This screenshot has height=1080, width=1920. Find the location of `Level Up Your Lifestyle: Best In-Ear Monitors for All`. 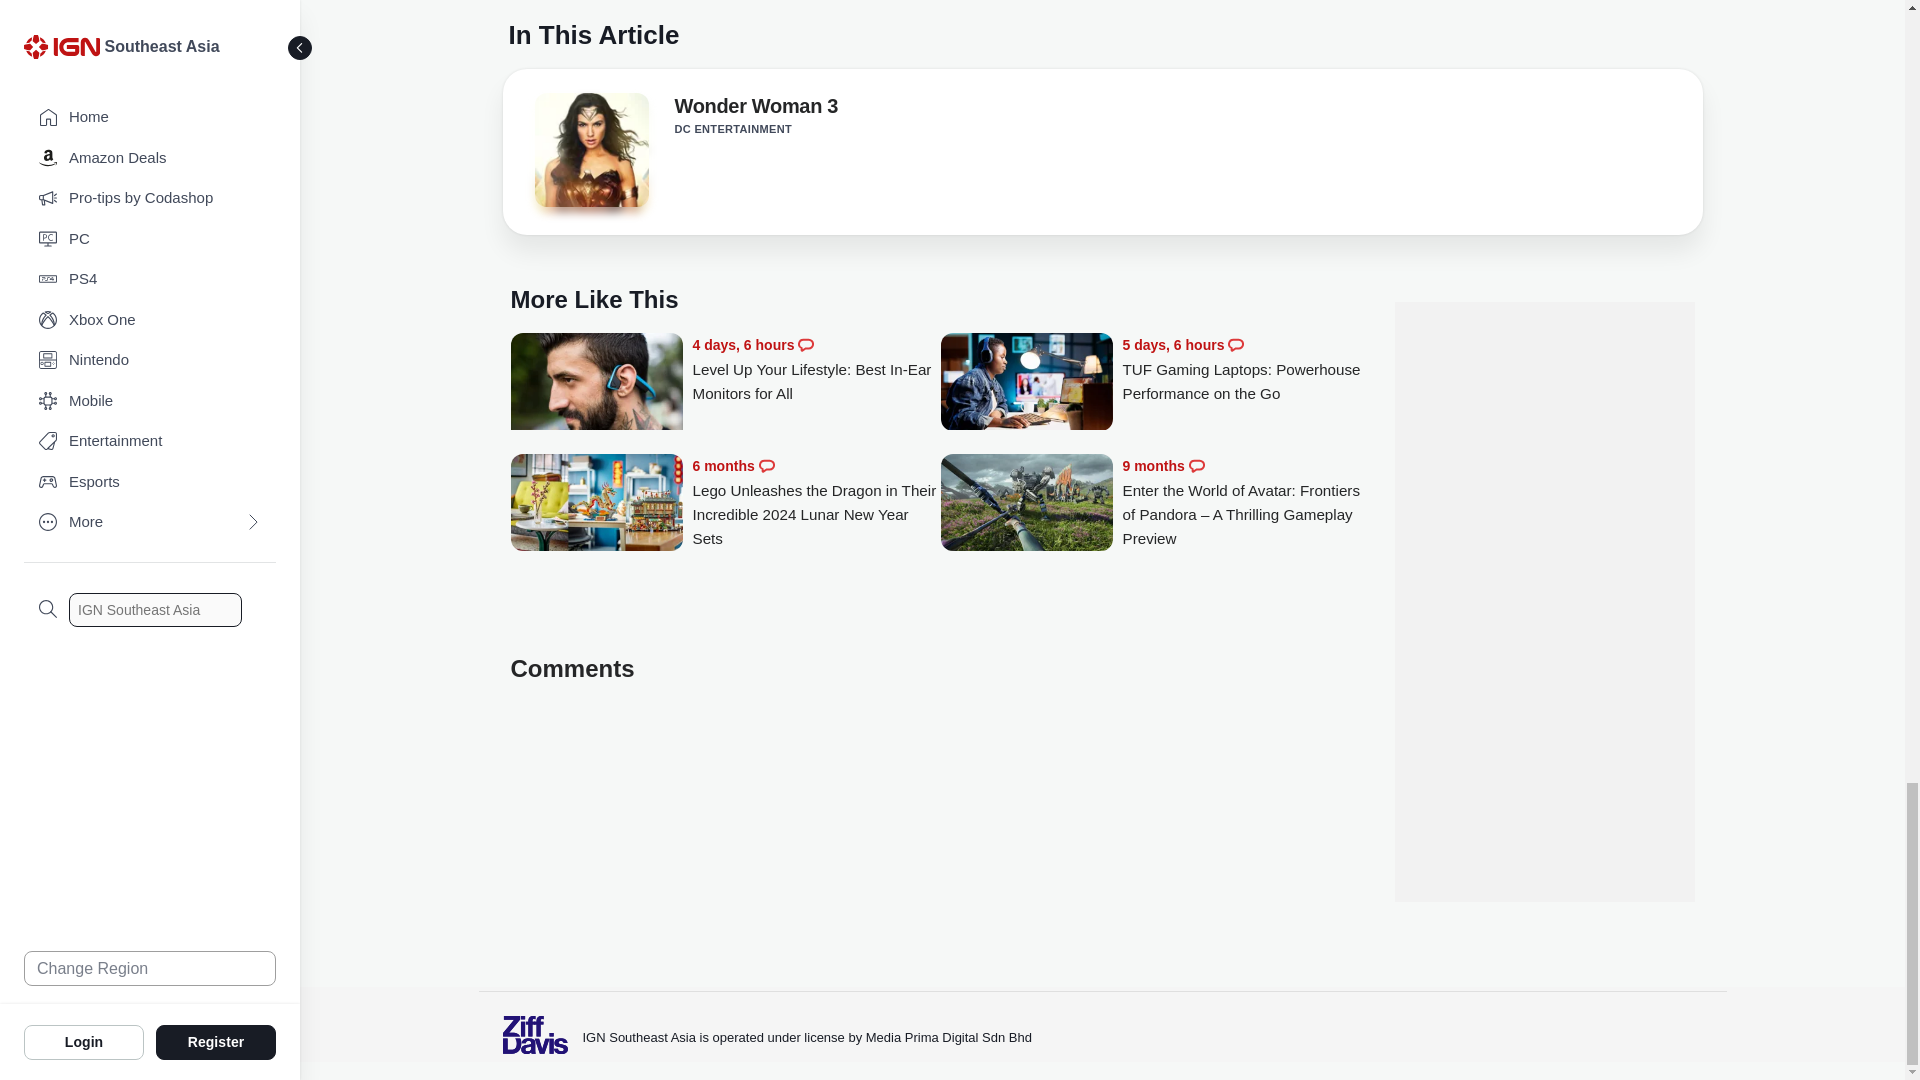

Level Up Your Lifestyle: Best In-Ear Monitors for All is located at coordinates (816, 369).